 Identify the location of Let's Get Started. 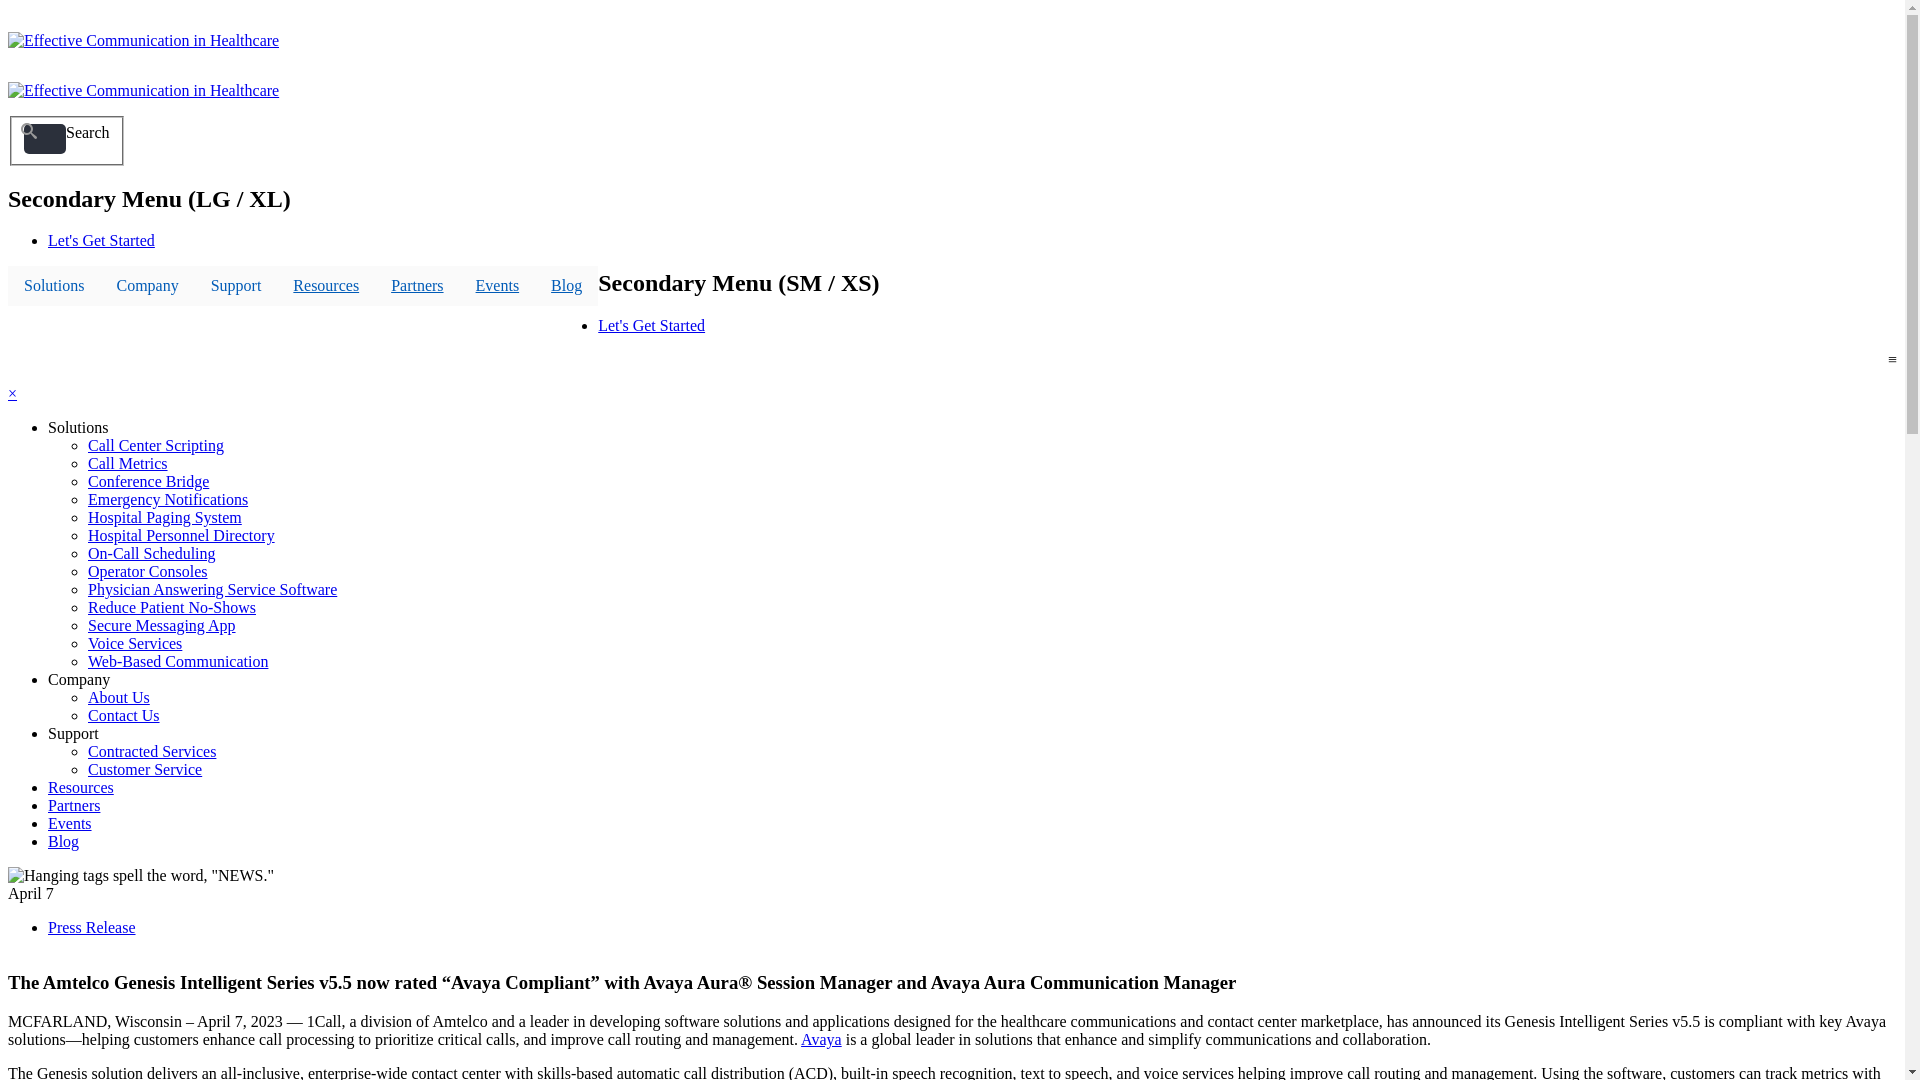
(652, 326).